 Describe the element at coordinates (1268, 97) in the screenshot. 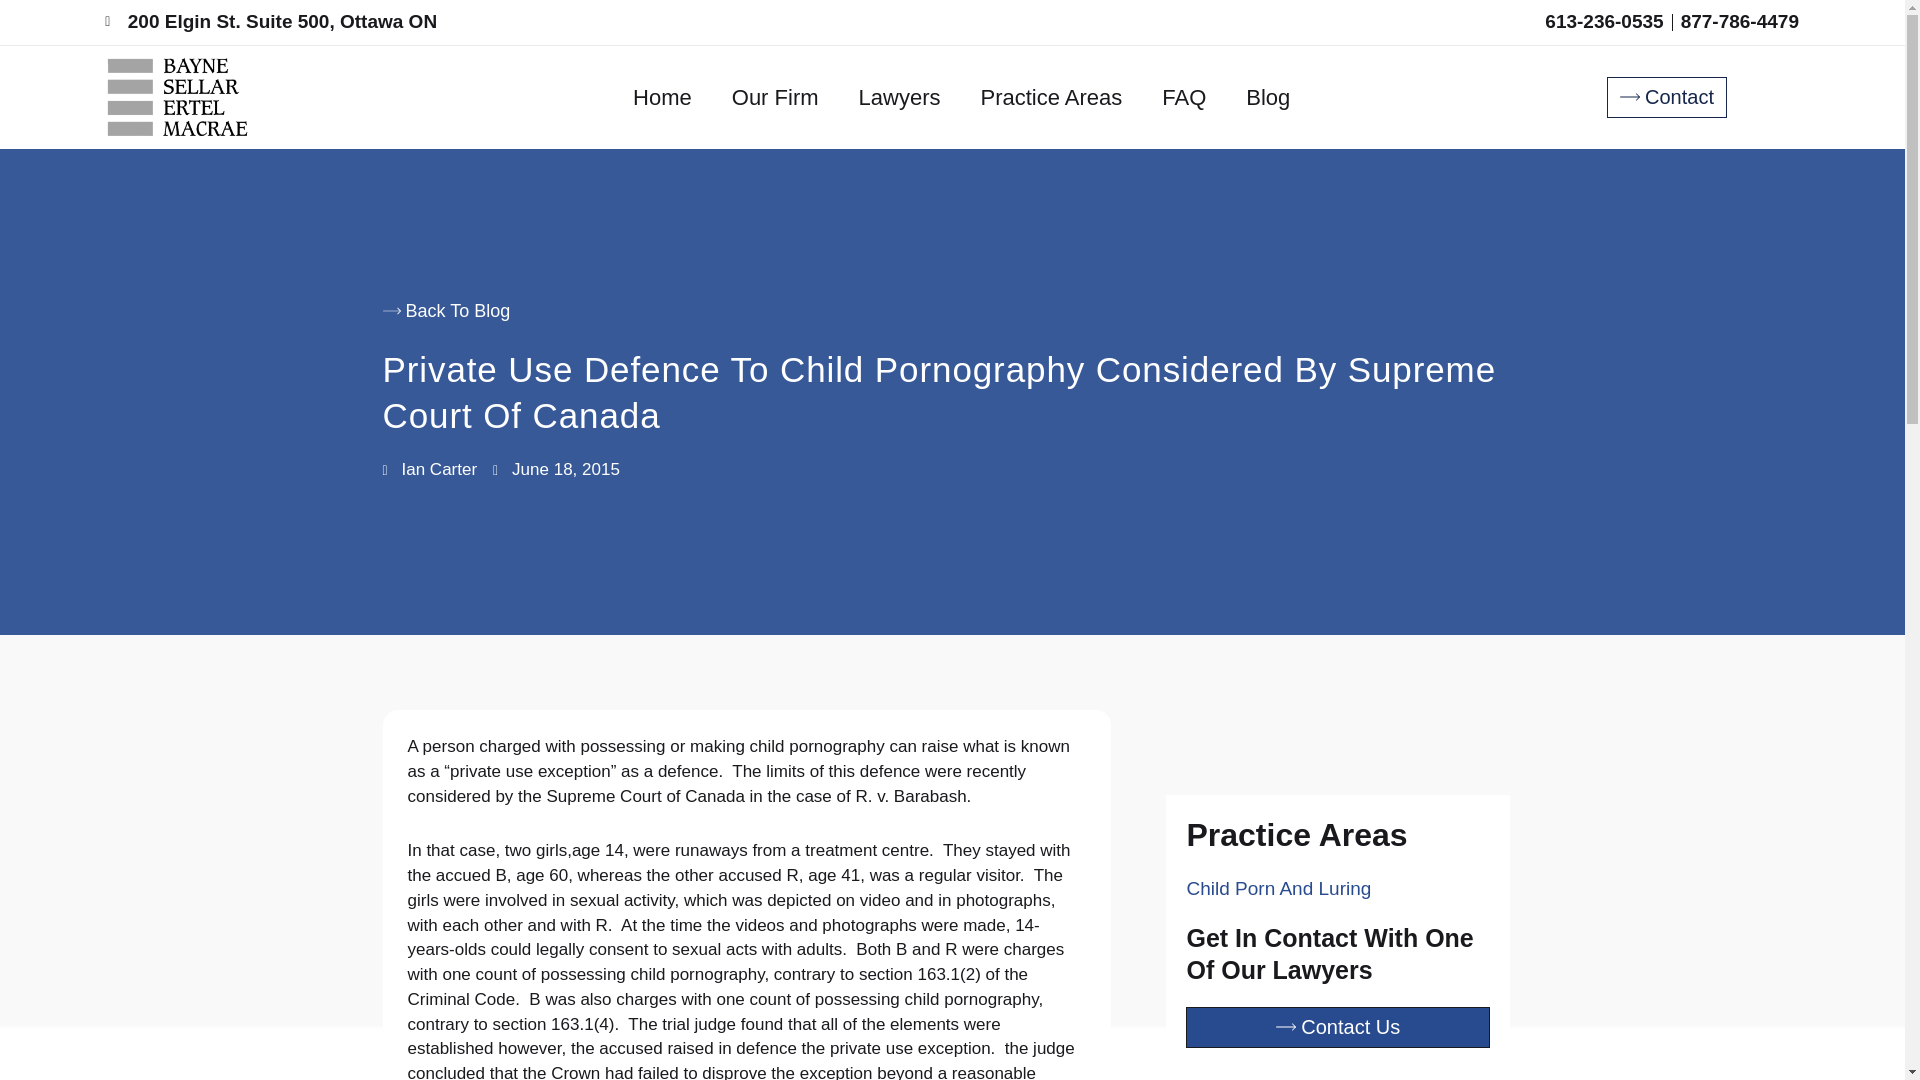

I see `Blog` at that location.